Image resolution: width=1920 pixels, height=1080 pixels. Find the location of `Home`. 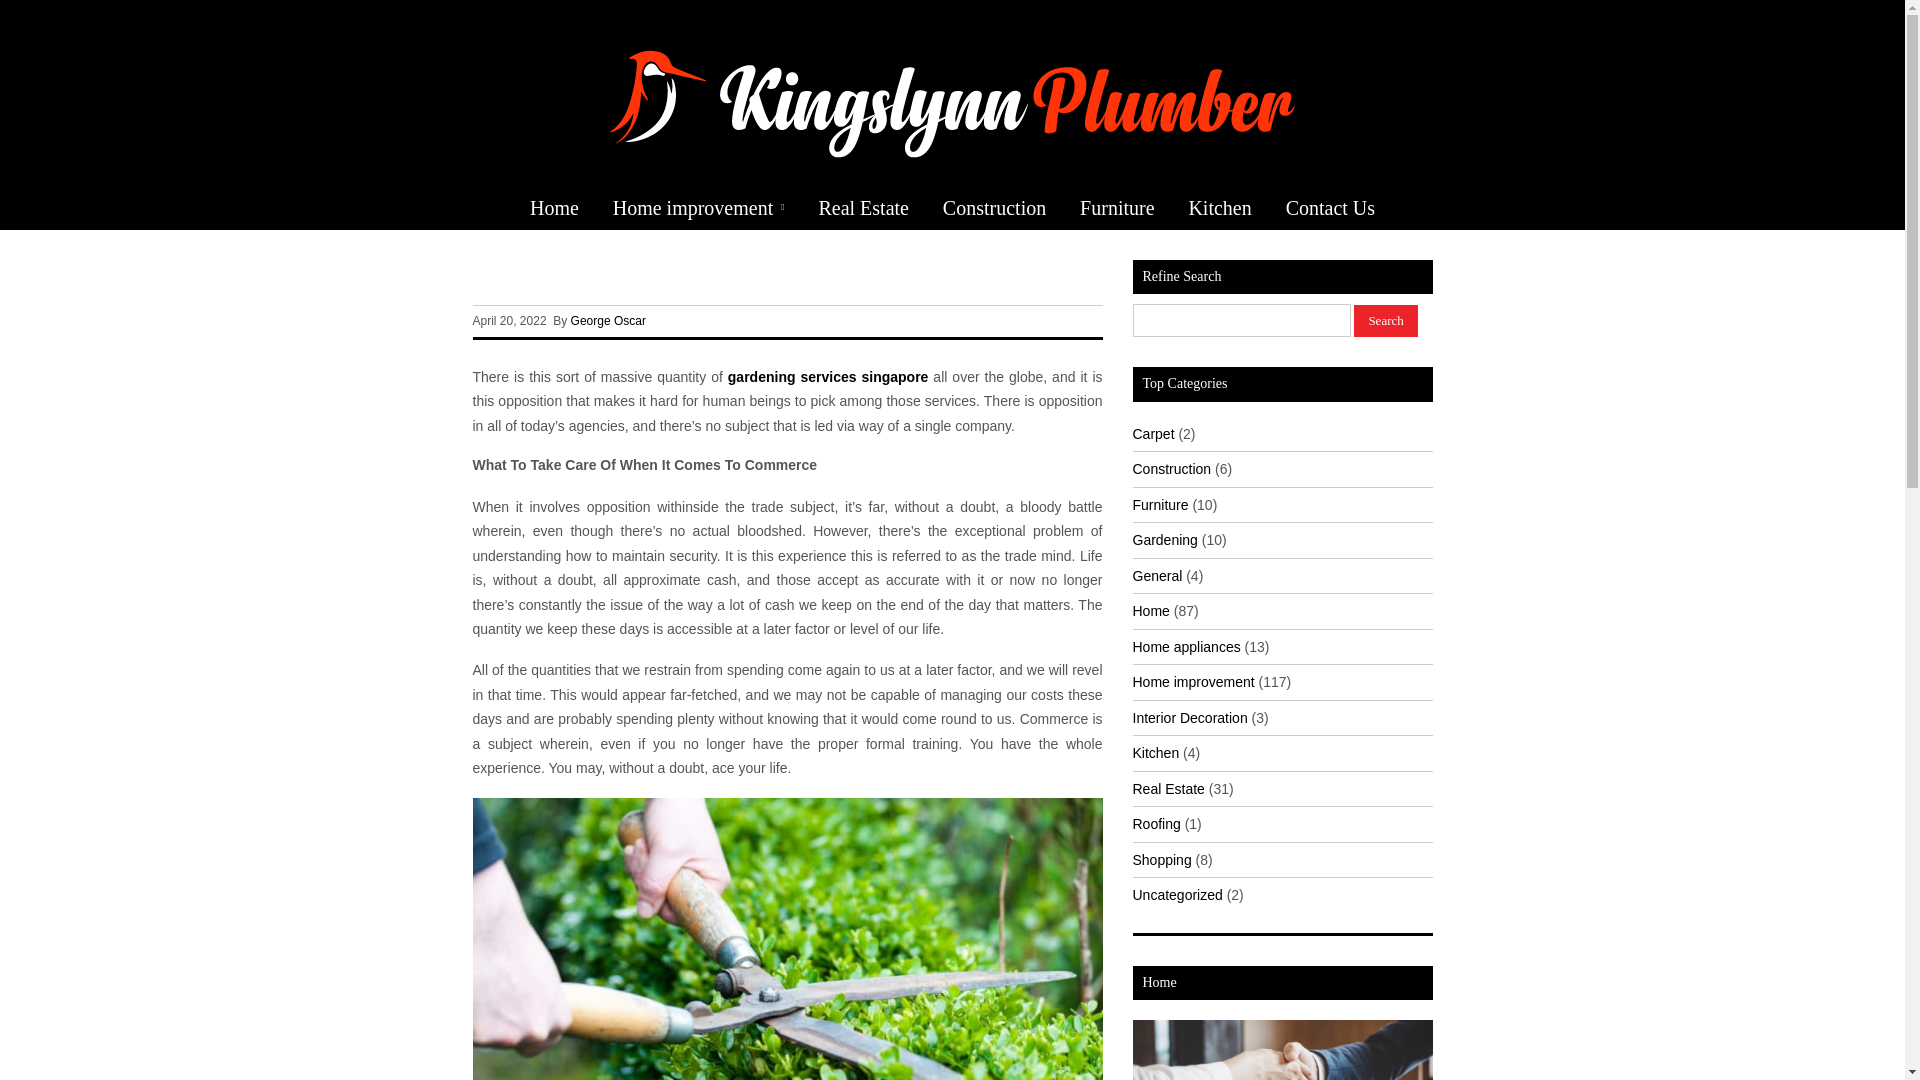

Home is located at coordinates (1150, 610).